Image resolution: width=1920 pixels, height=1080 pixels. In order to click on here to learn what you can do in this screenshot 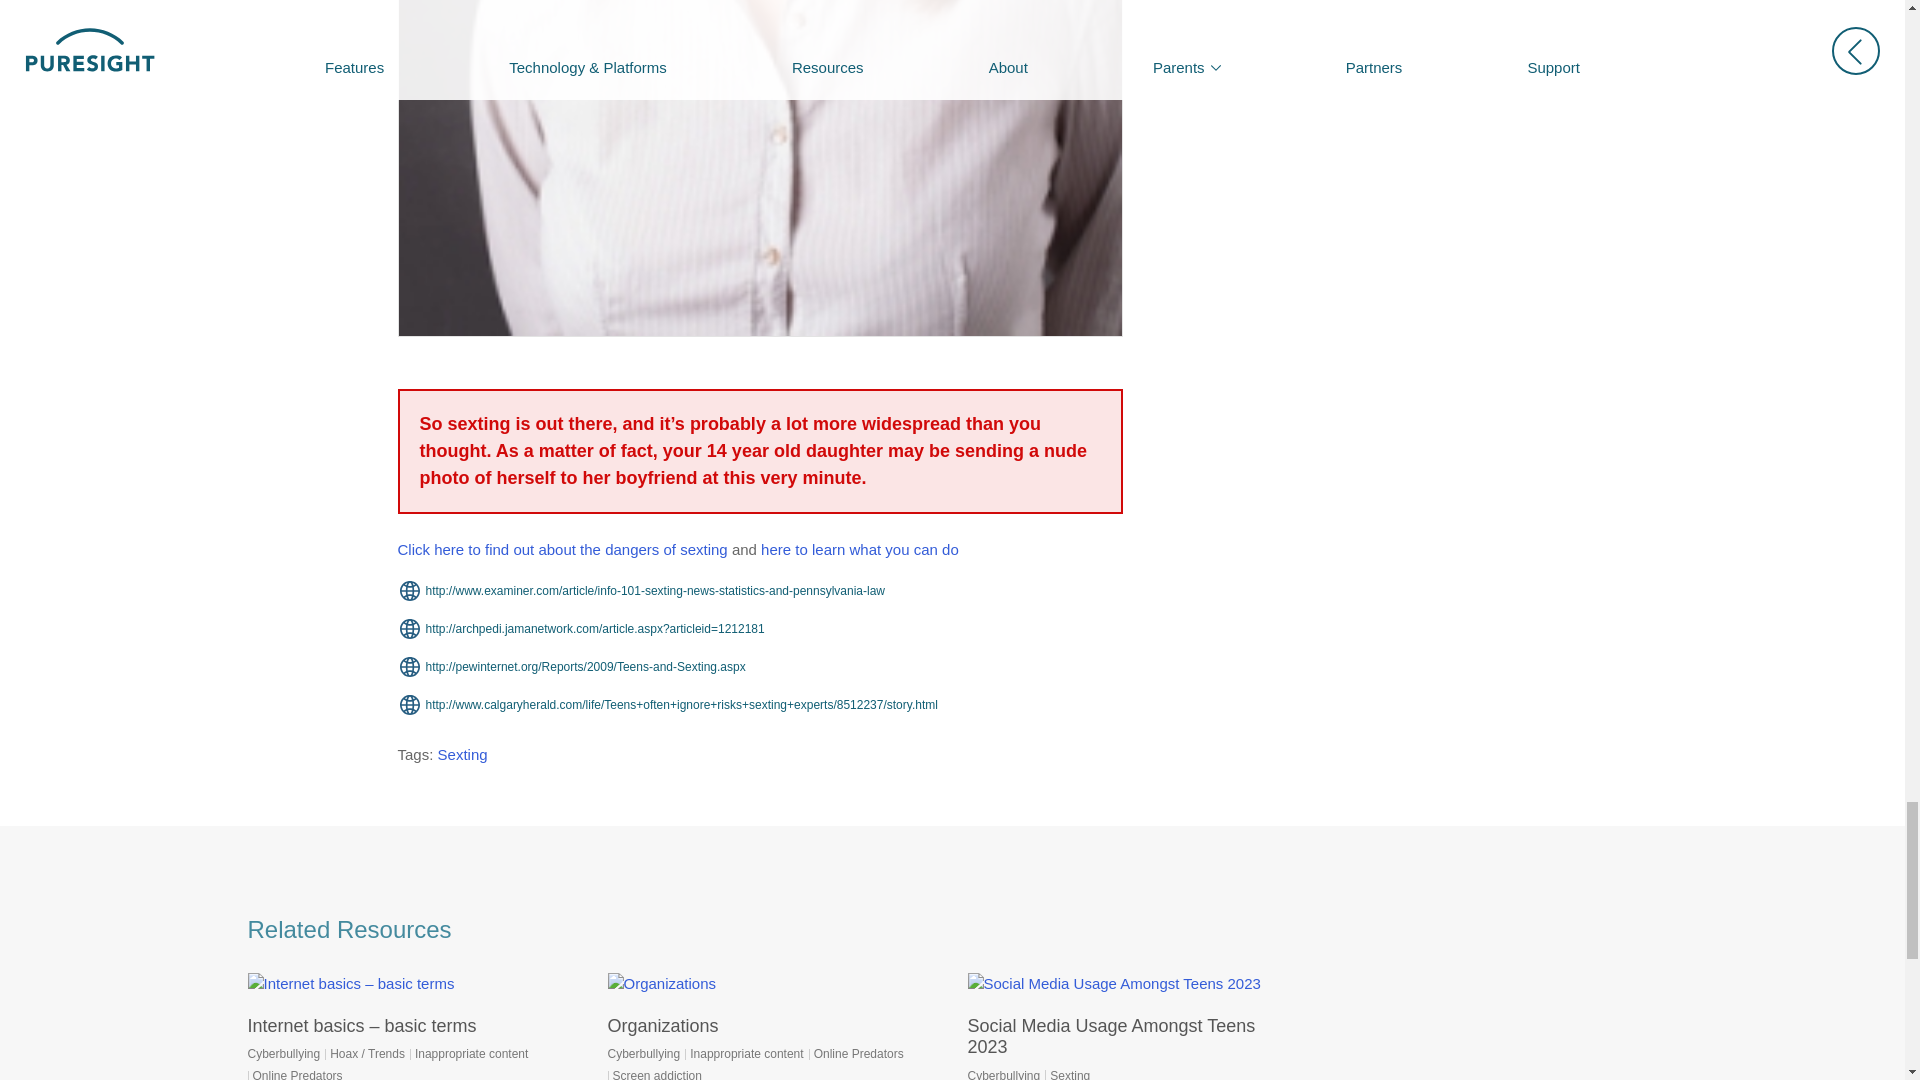, I will do `click(859, 550)`.